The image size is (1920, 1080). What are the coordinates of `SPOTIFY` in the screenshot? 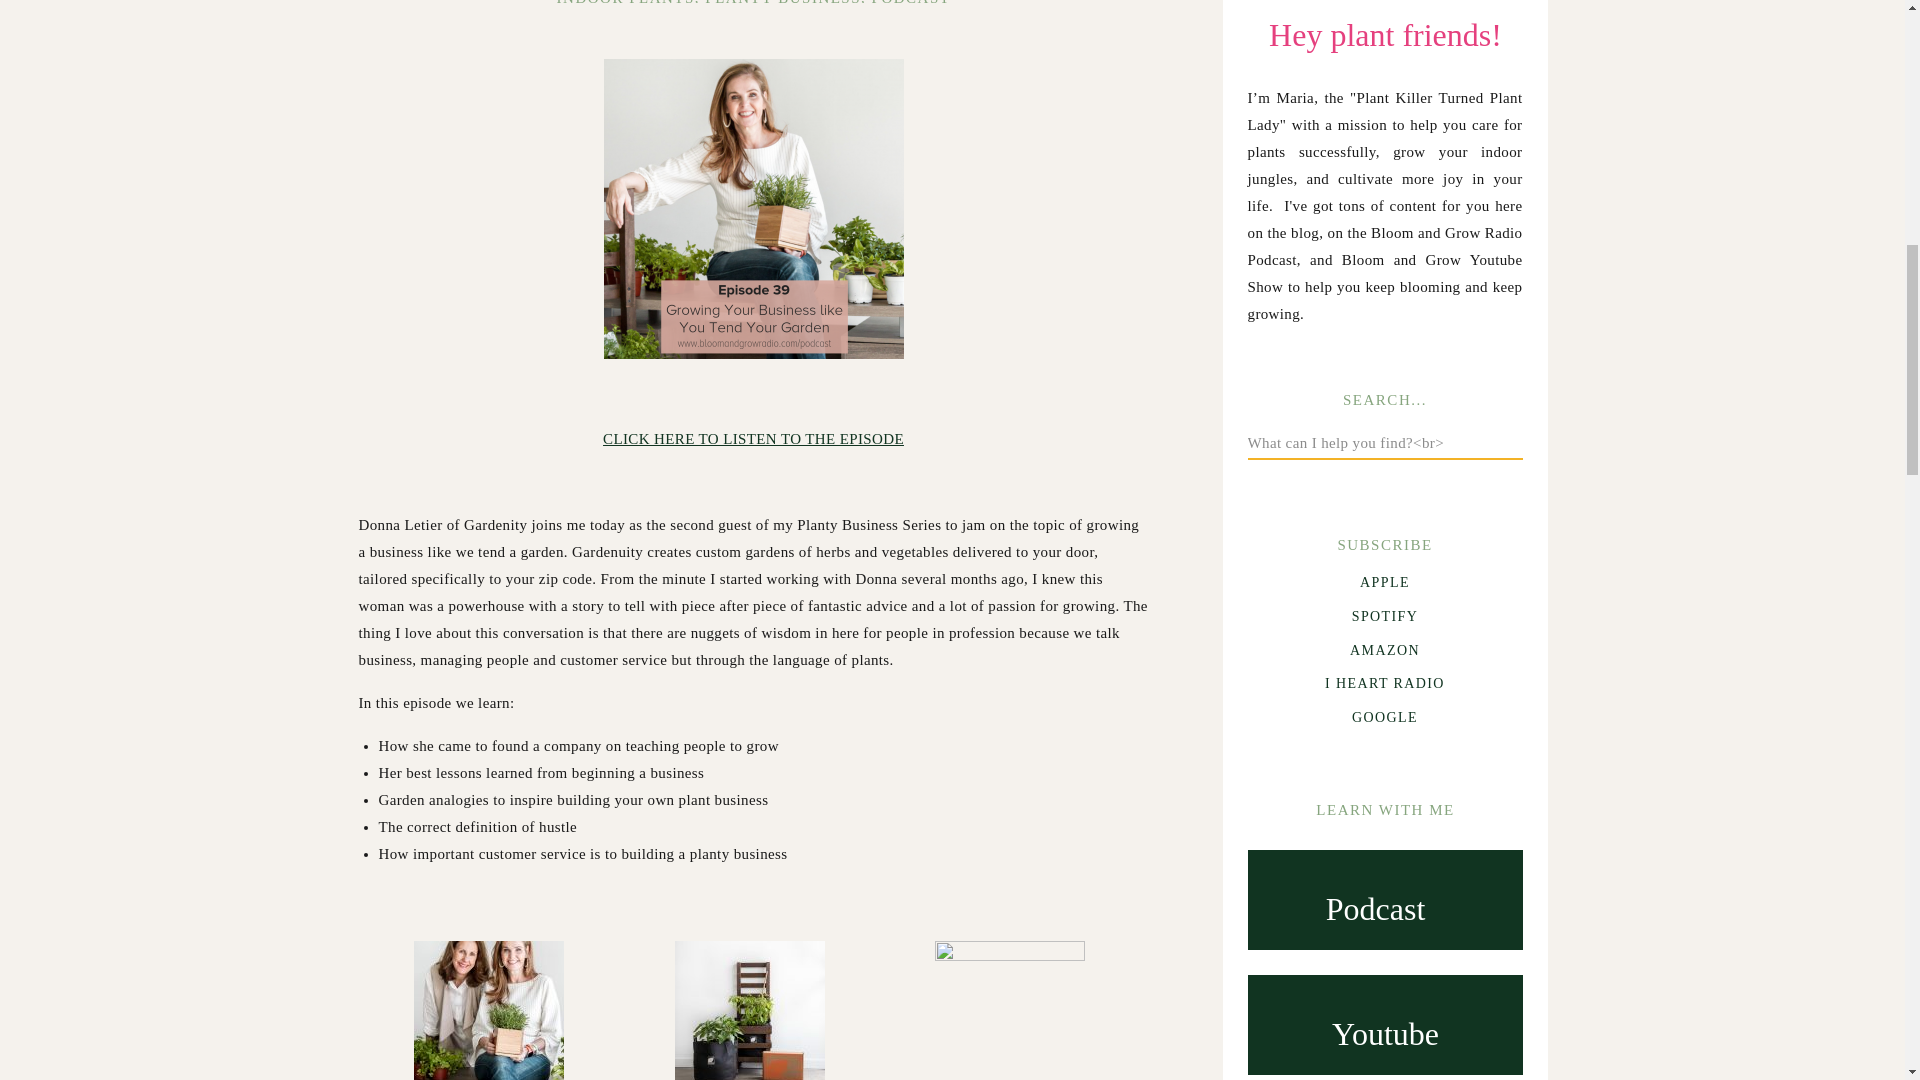 It's located at (1385, 614).